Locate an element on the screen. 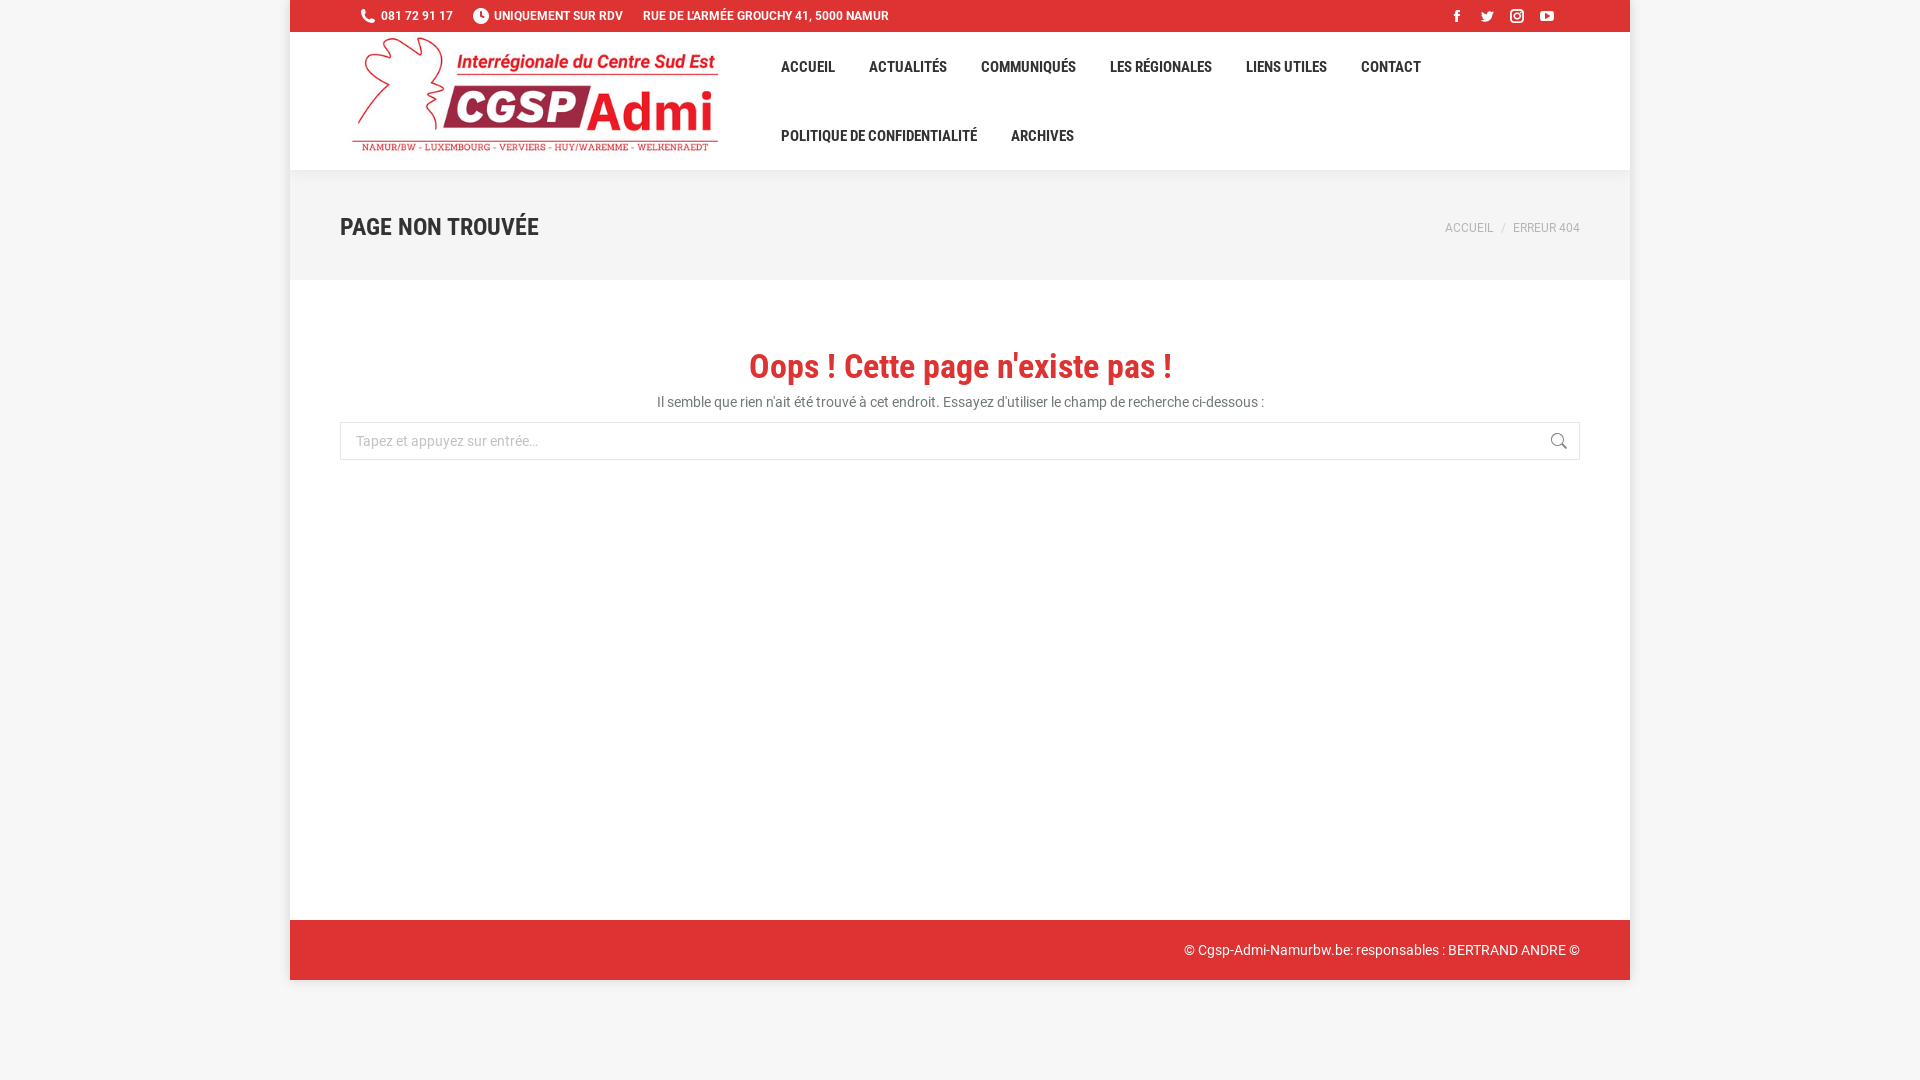 The image size is (1920, 1080). ACCUEIL is located at coordinates (808, 67).